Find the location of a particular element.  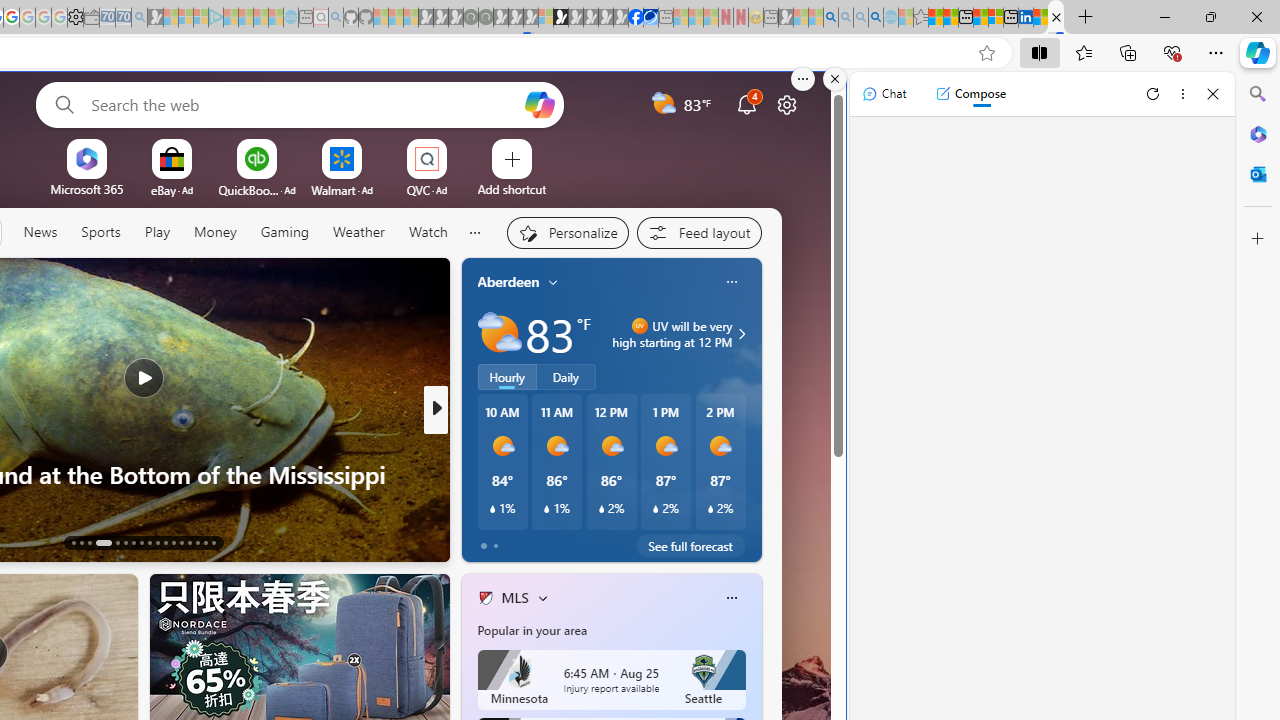

View comments 543 Comment is located at coordinates (567, 542).